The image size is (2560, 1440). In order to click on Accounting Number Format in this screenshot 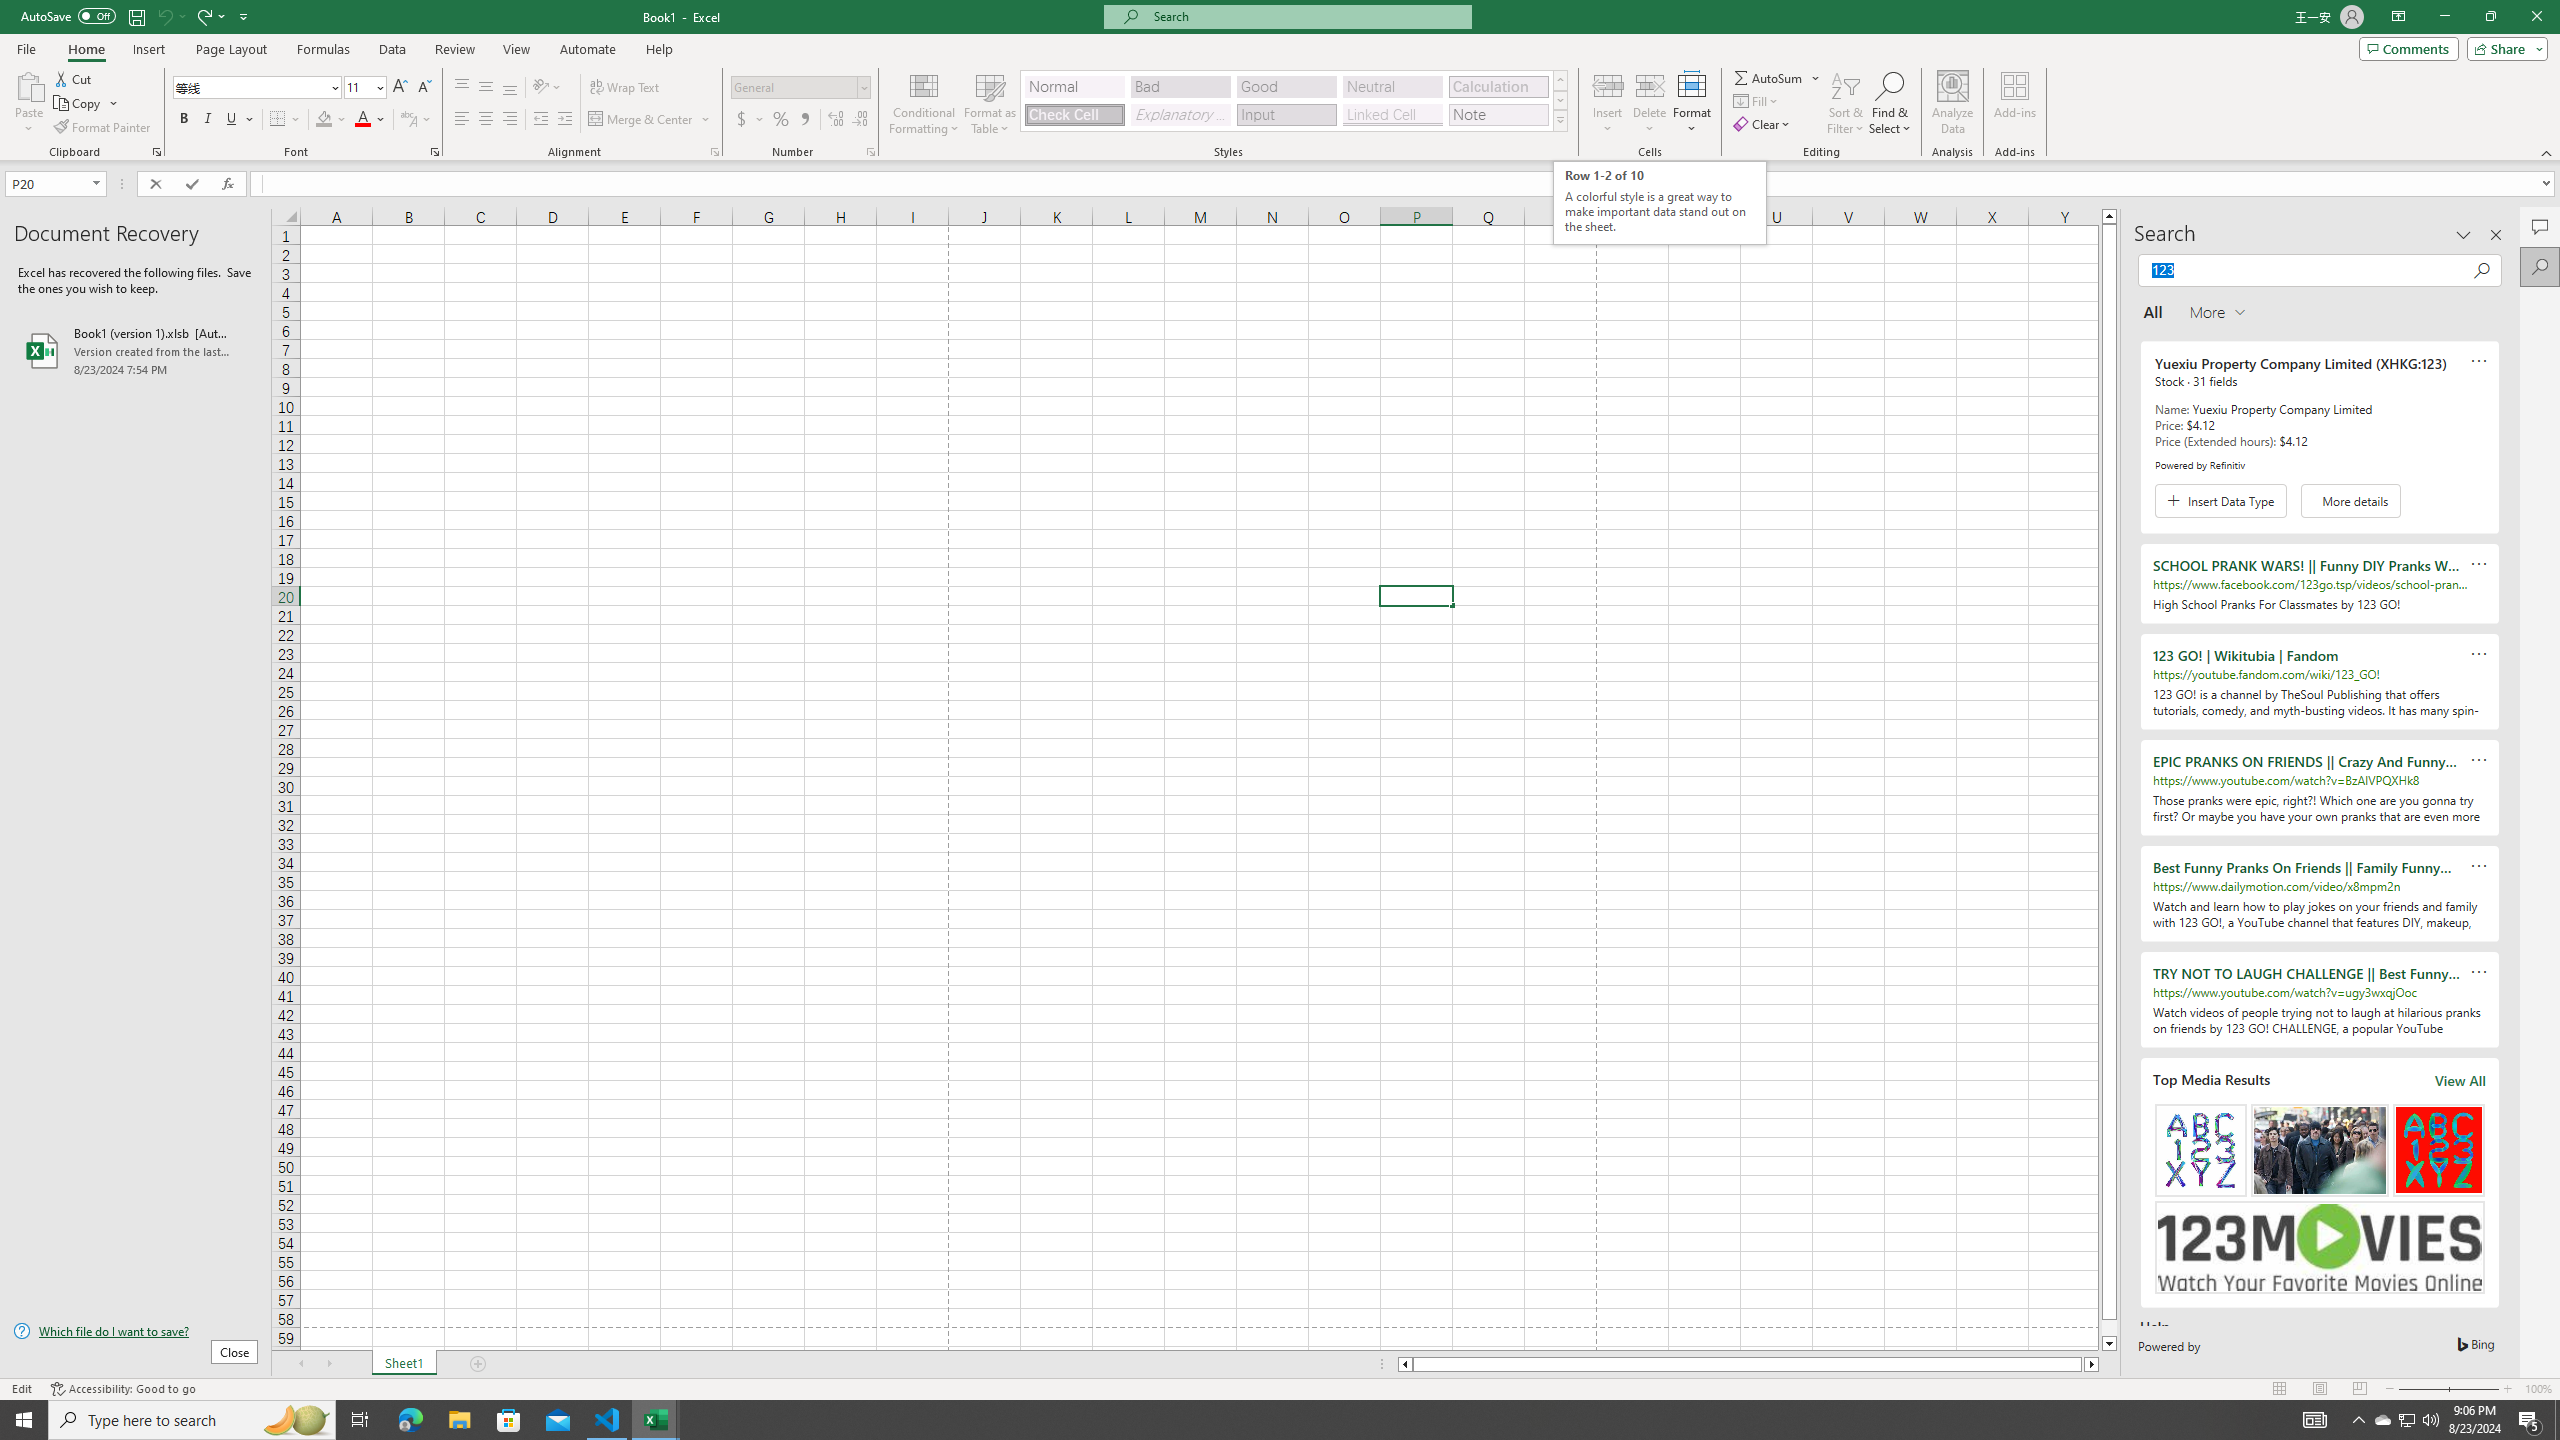, I will do `click(742, 120)`.